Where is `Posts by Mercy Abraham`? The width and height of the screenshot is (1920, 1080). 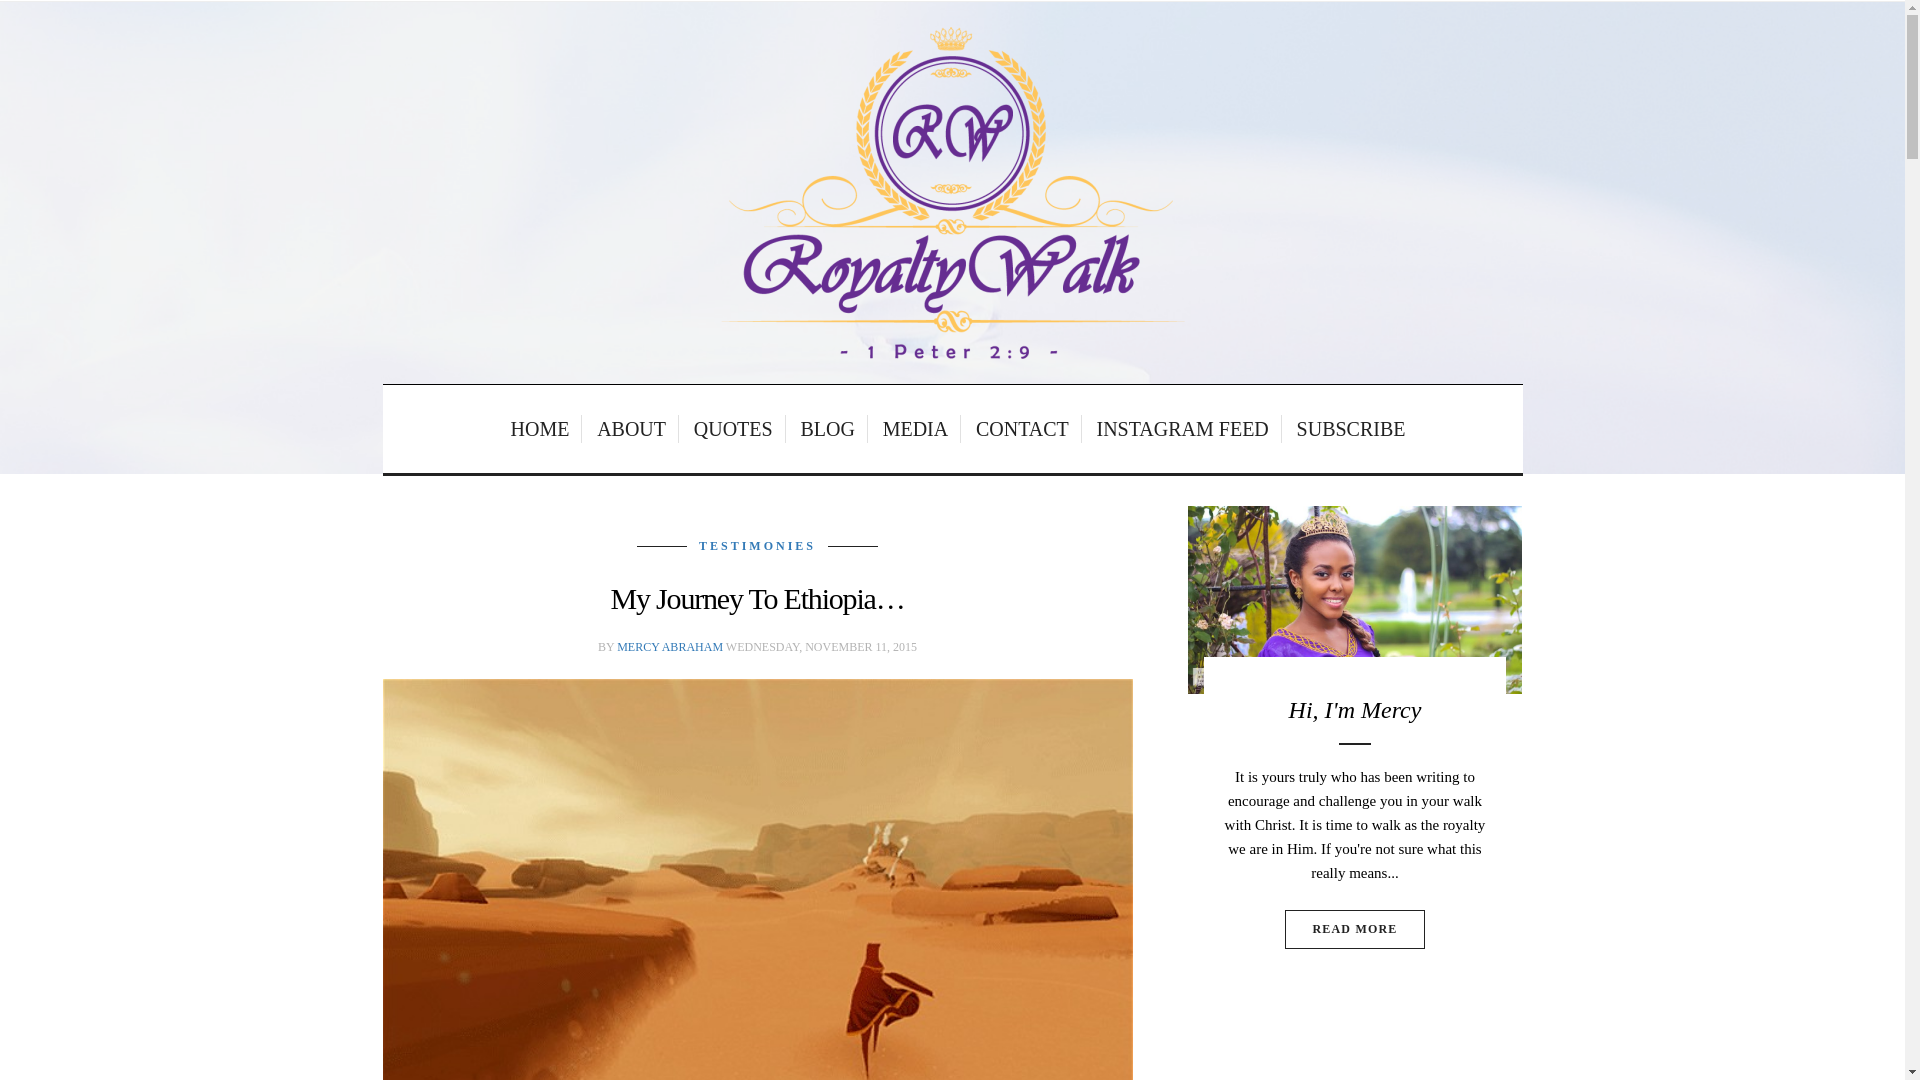 Posts by Mercy Abraham is located at coordinates (670, 647).